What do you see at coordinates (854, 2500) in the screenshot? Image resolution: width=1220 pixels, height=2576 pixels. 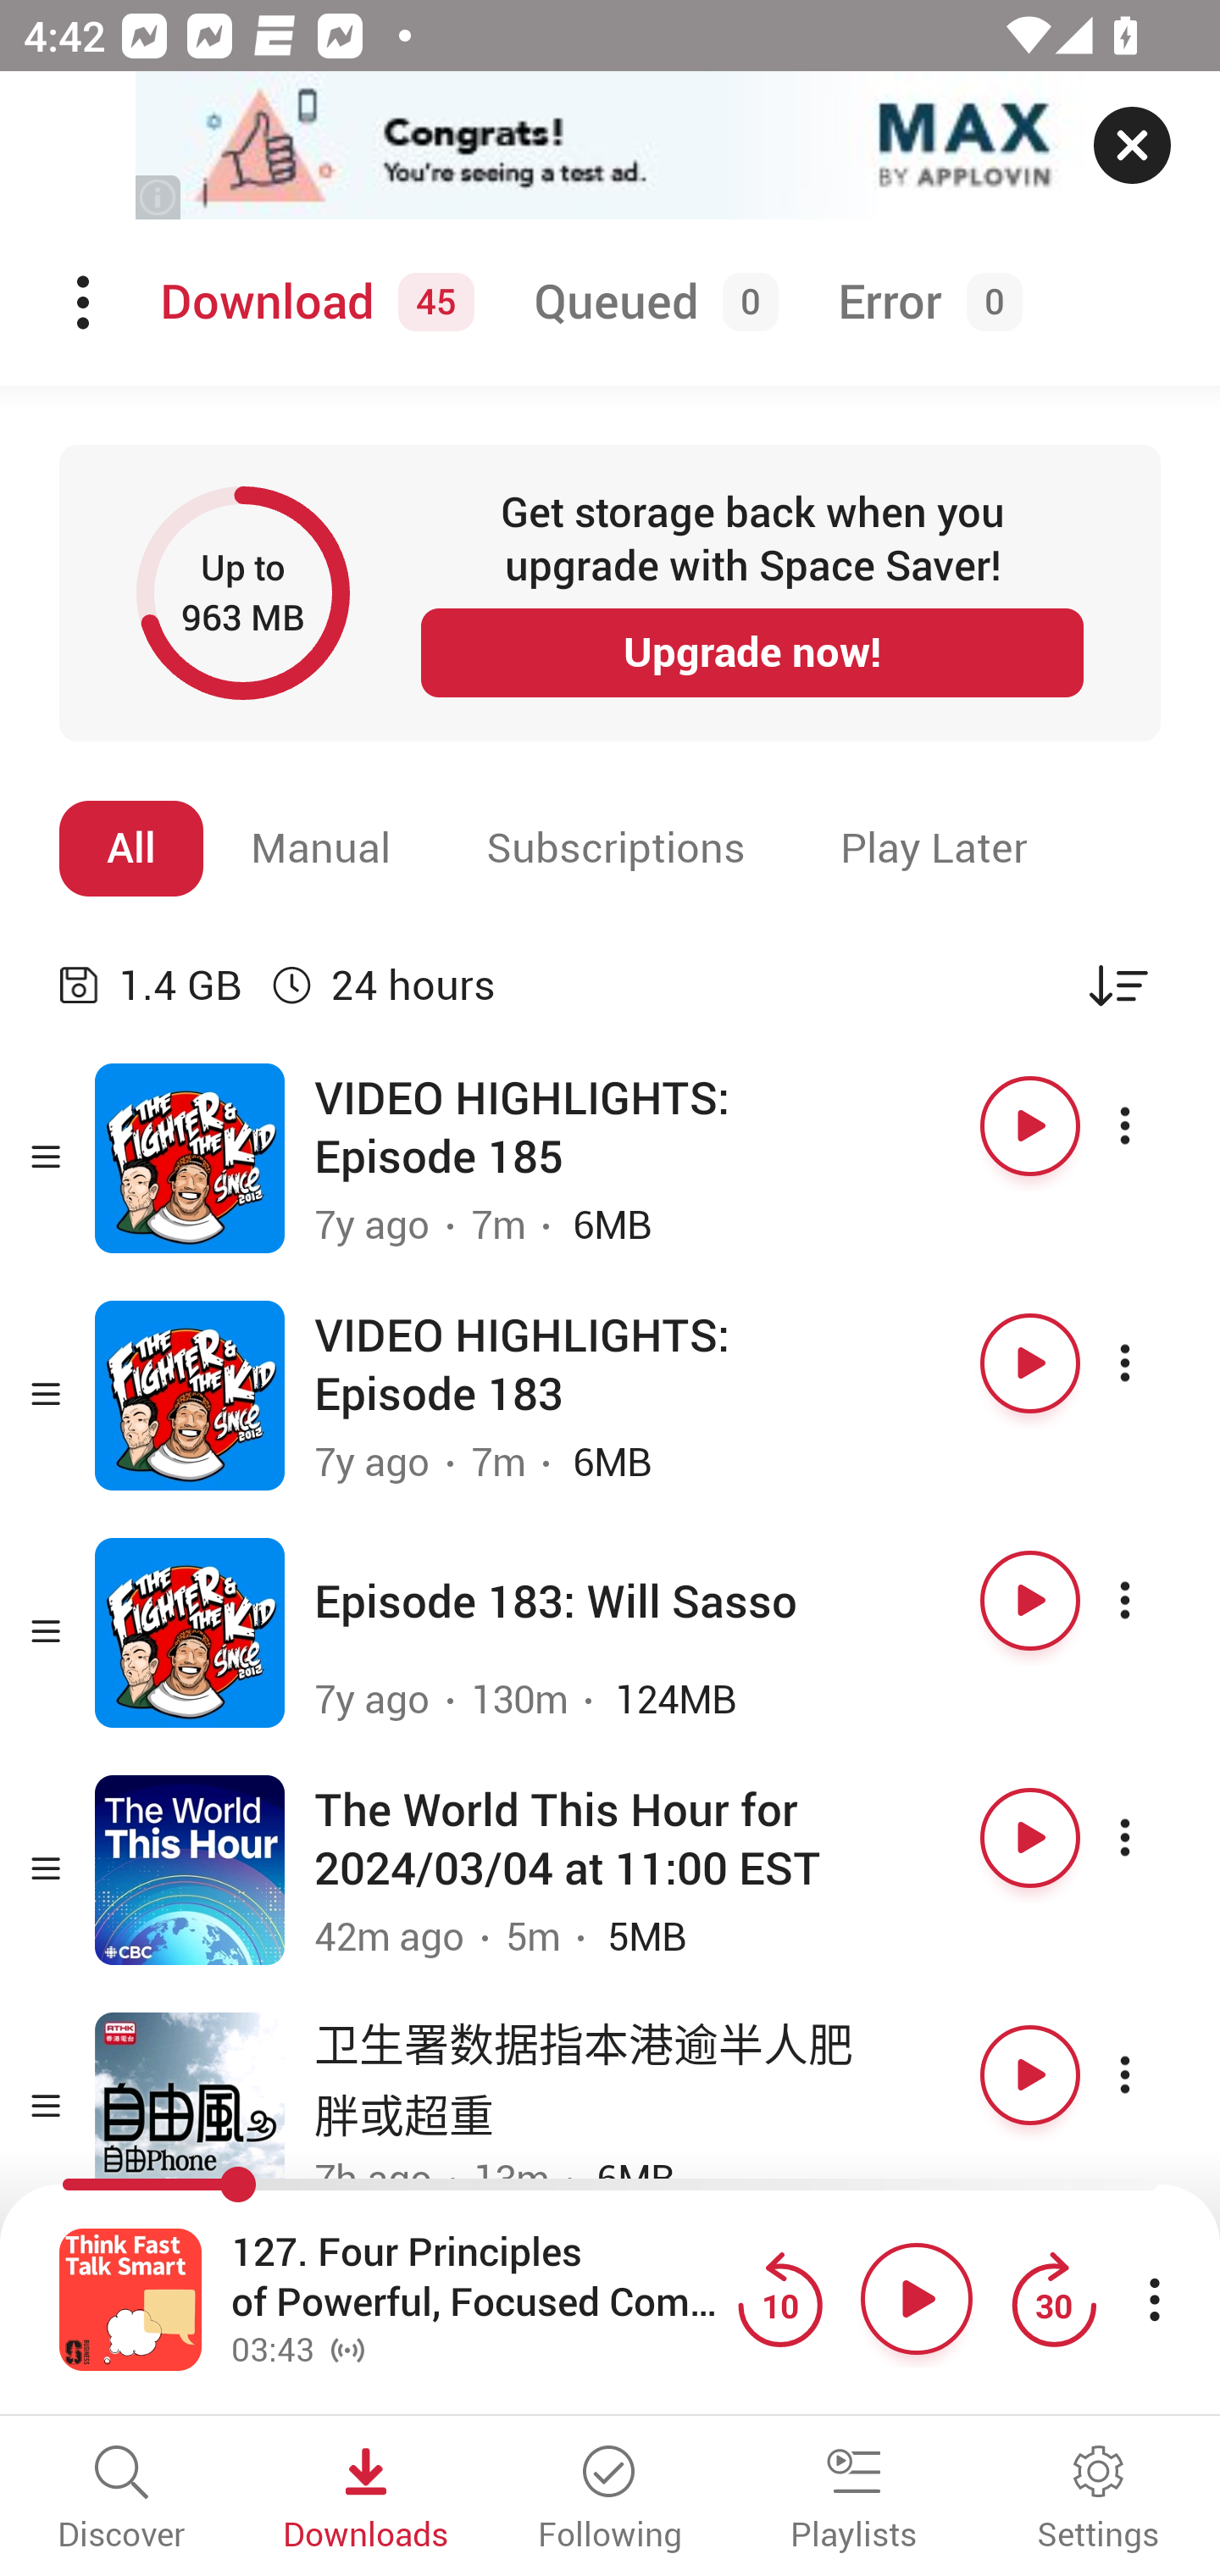 I see `Playlists` at bounding box center [854, 2500].